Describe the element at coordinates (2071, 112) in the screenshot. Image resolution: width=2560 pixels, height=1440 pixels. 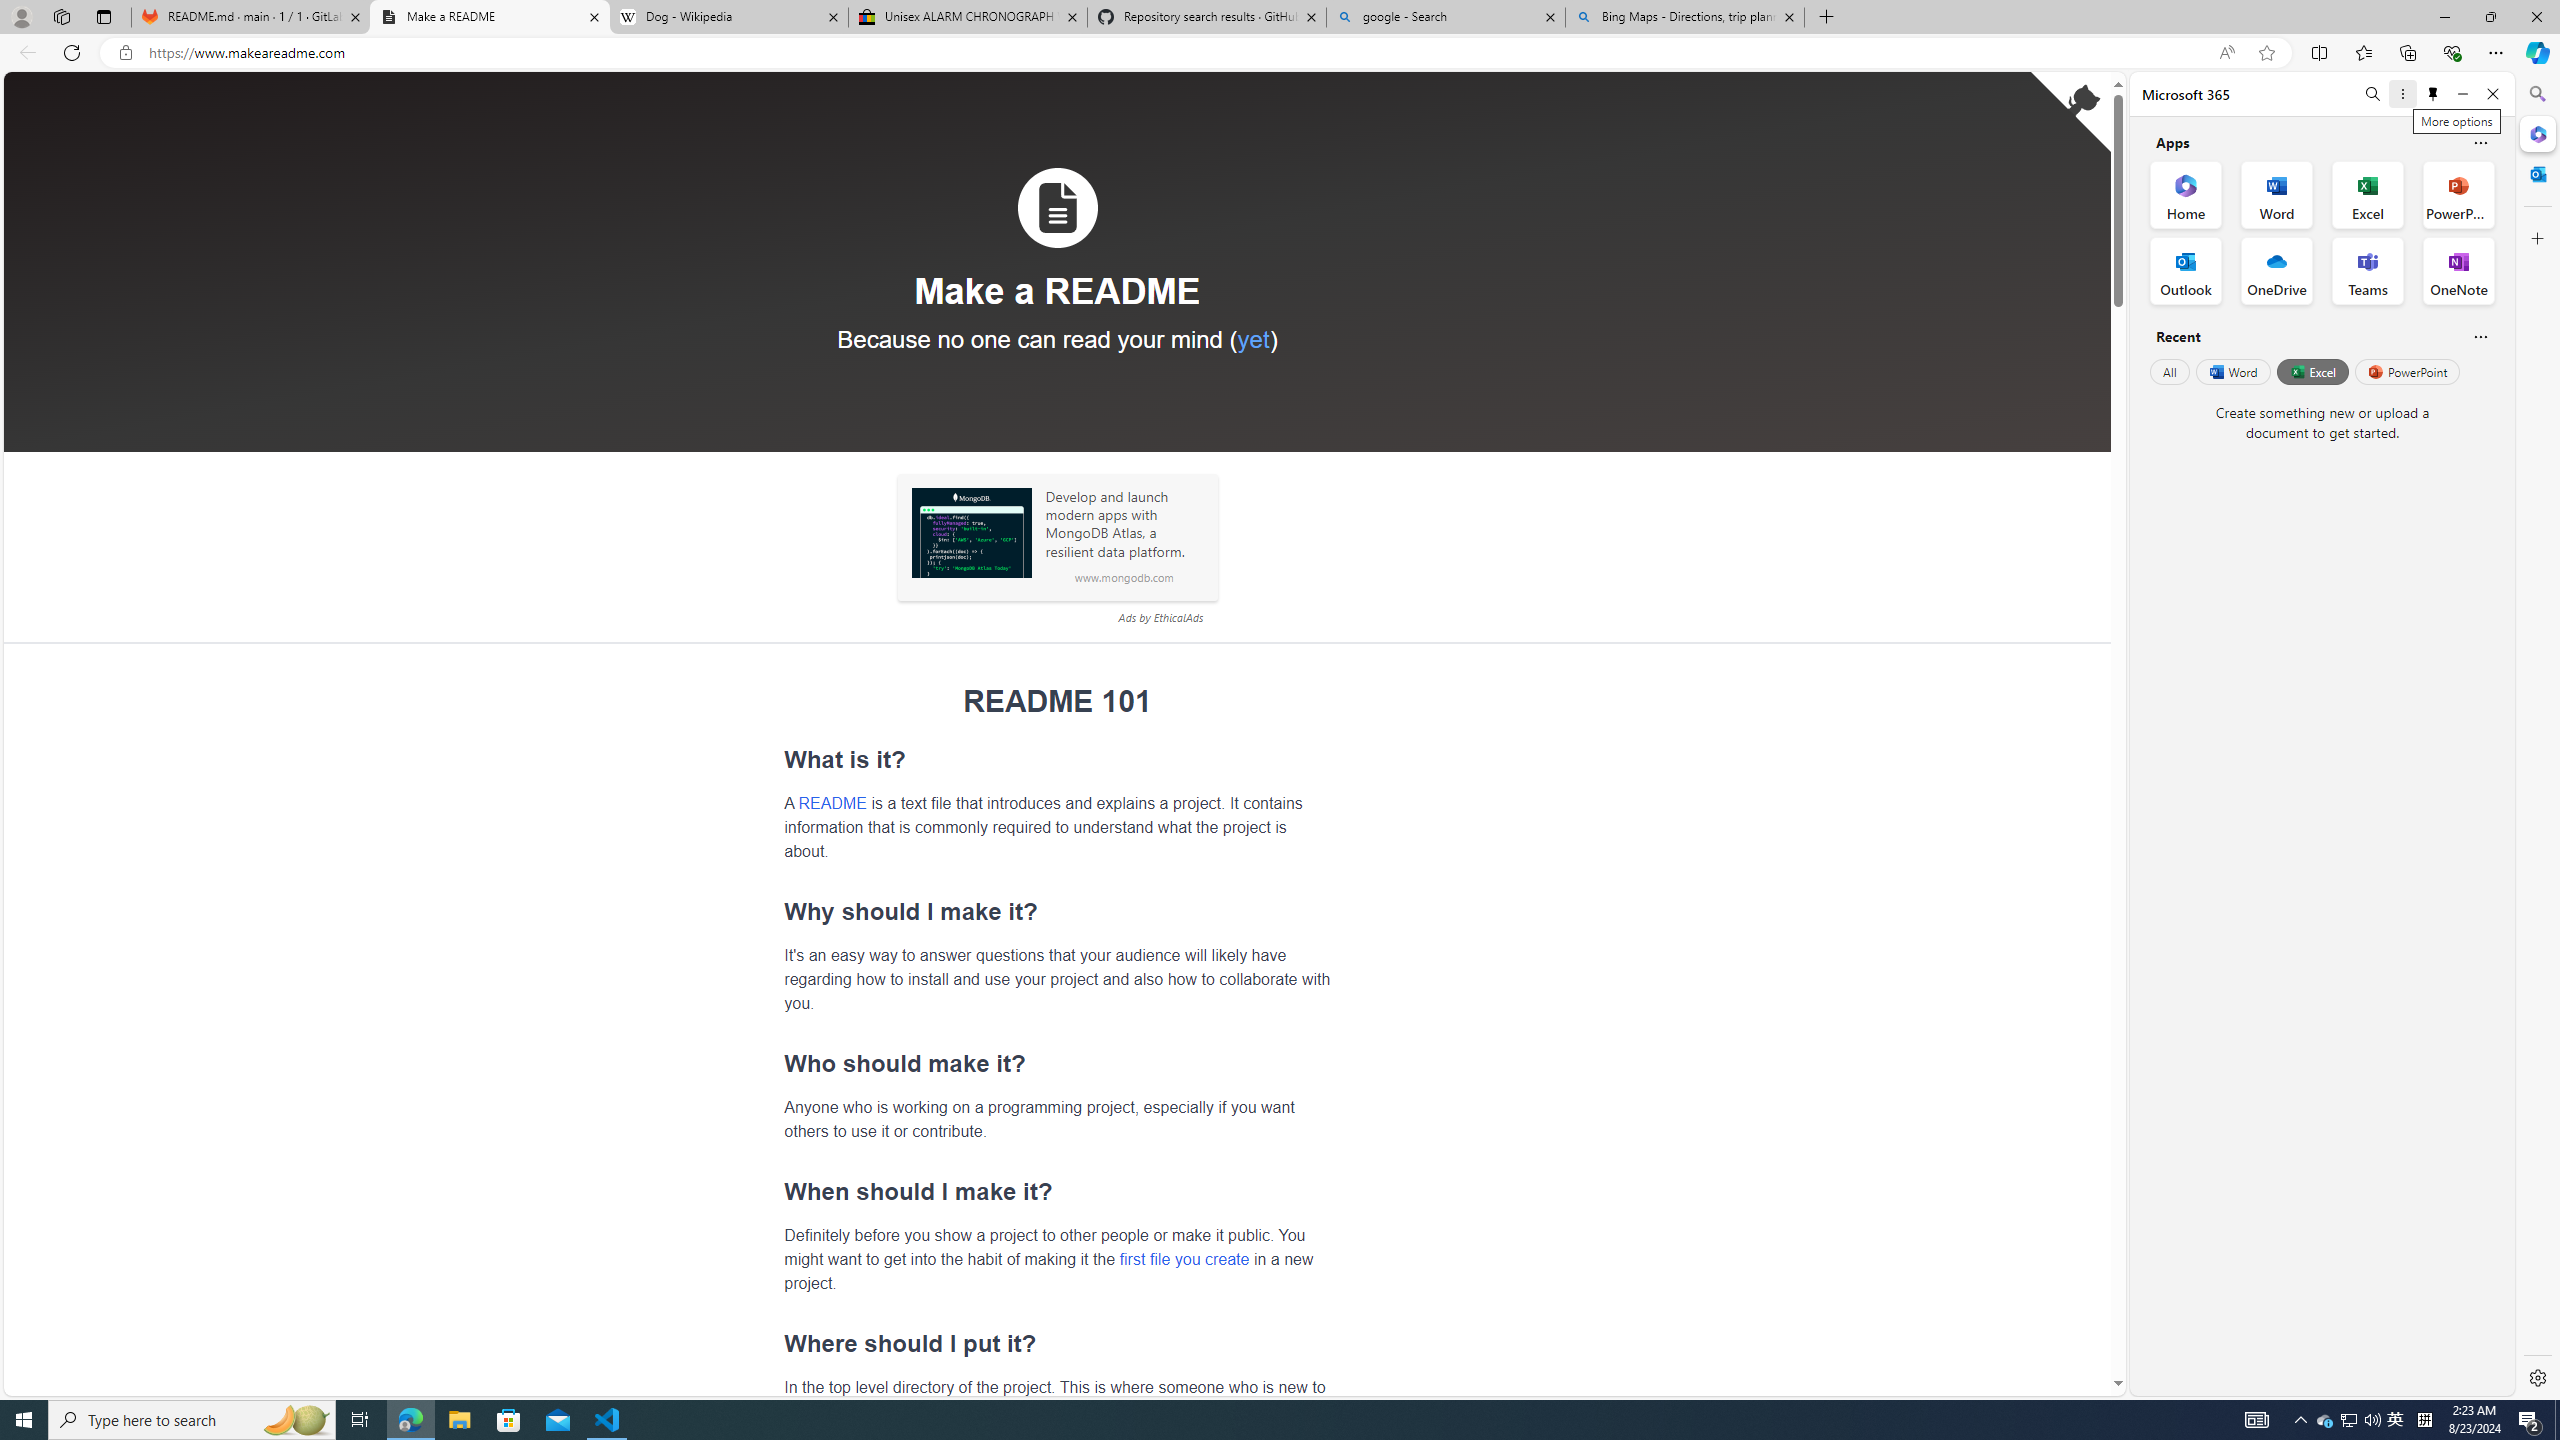
I see `Open GitHub project` at that location.